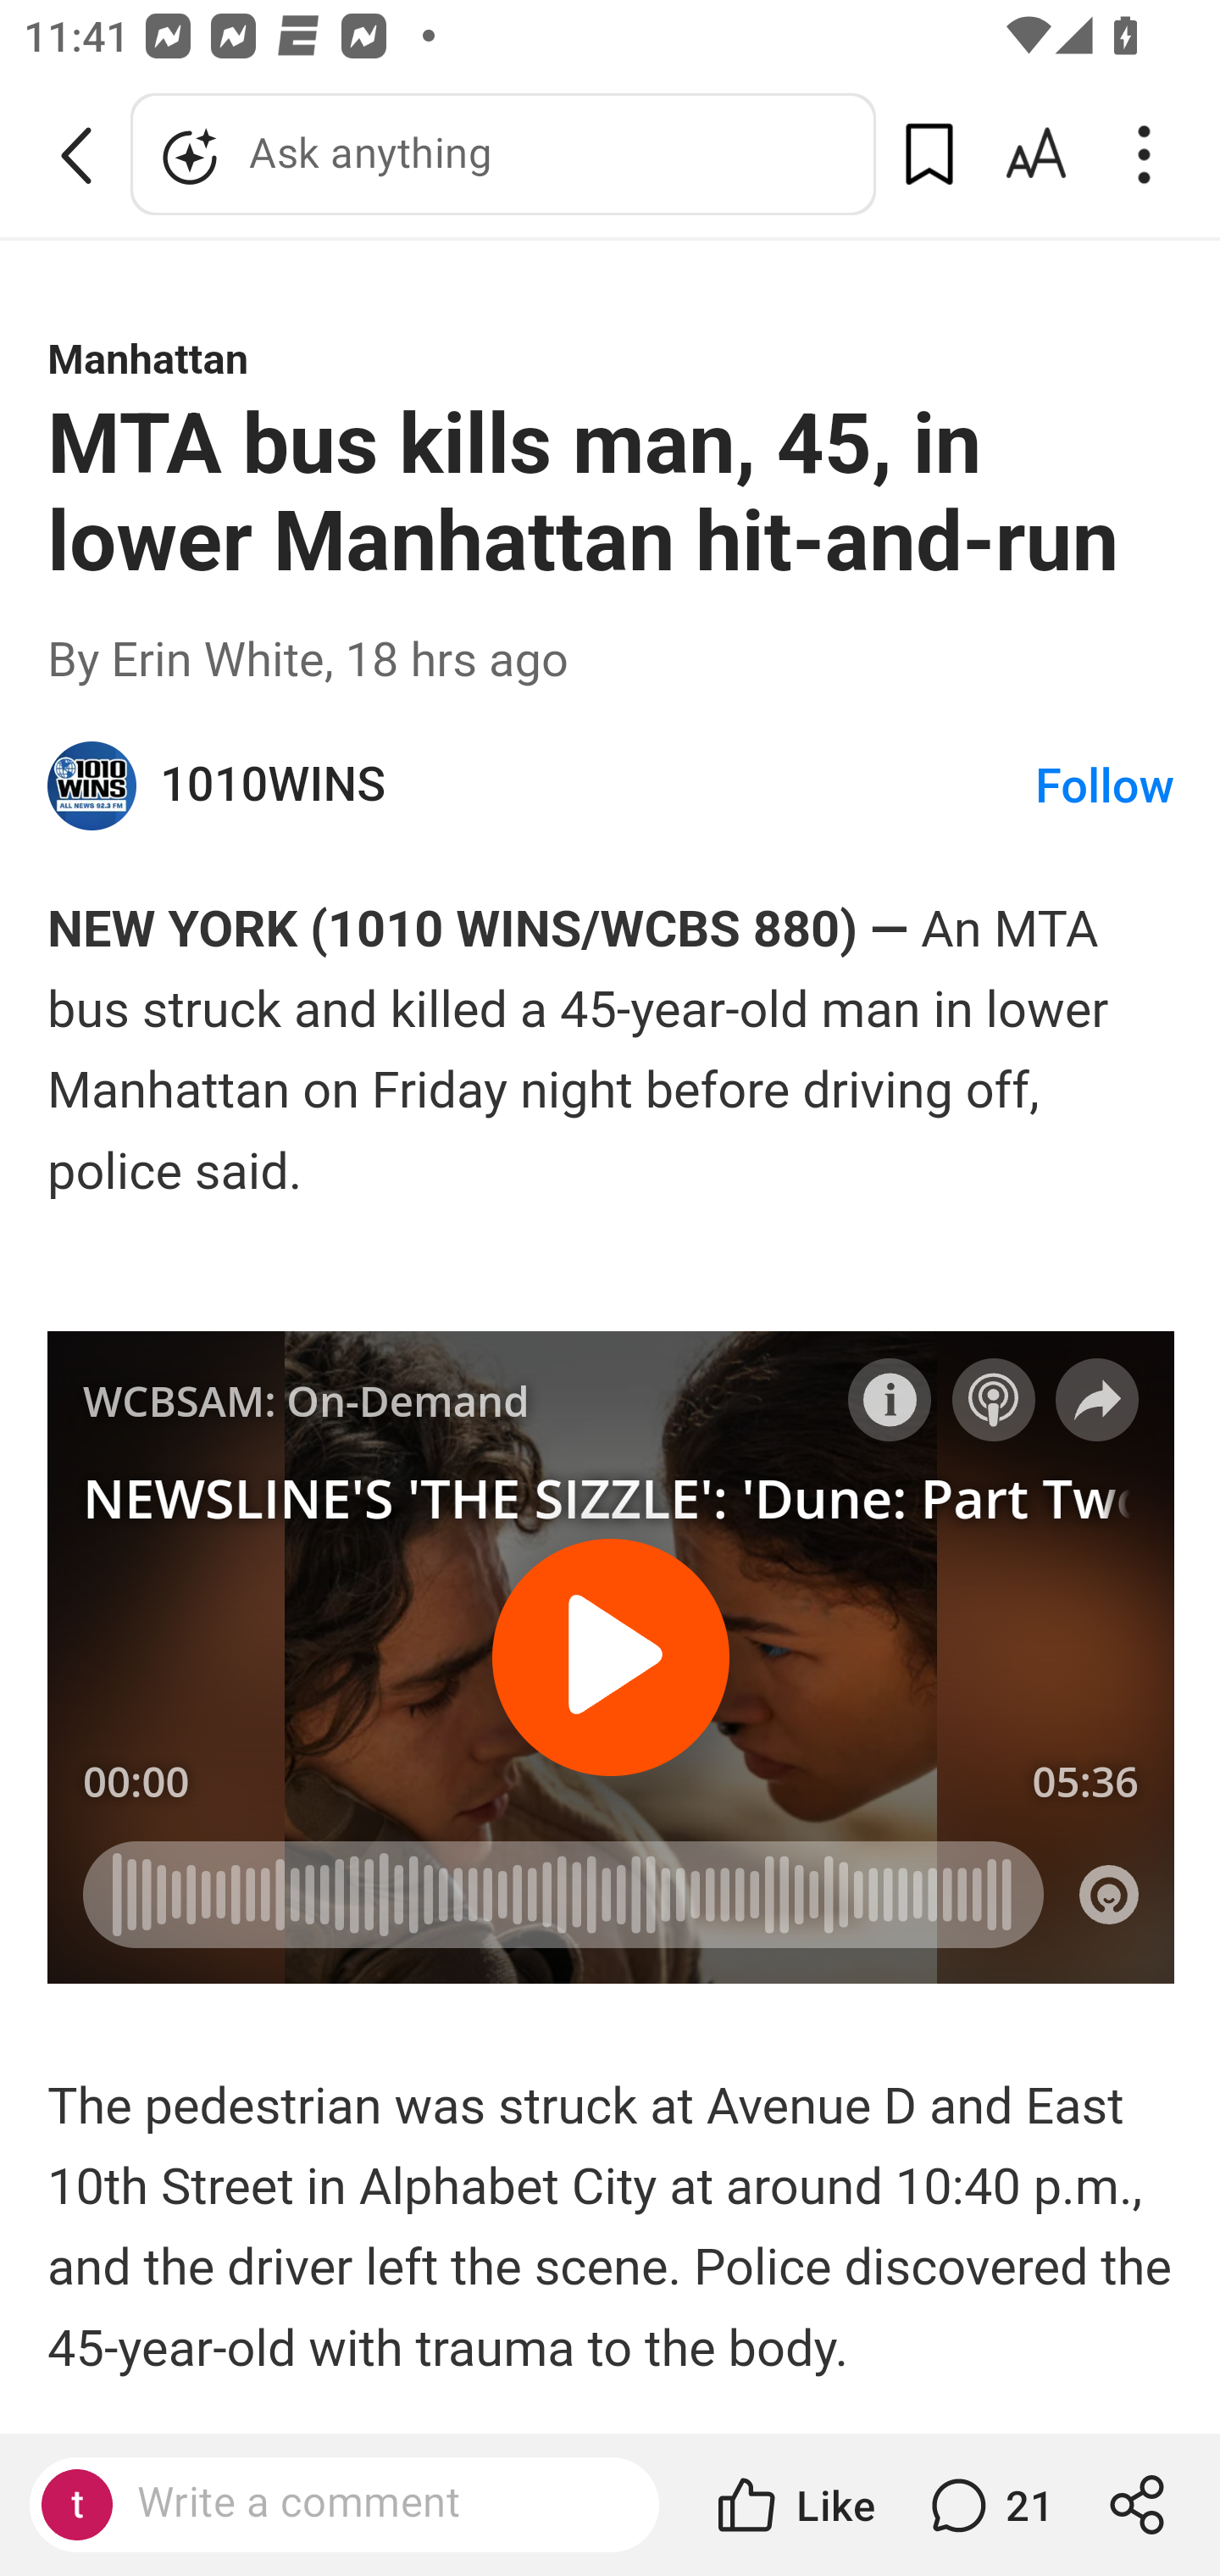 This screenshot has height=2576, width=1220. I want to click on Info, so click(890, 1398).